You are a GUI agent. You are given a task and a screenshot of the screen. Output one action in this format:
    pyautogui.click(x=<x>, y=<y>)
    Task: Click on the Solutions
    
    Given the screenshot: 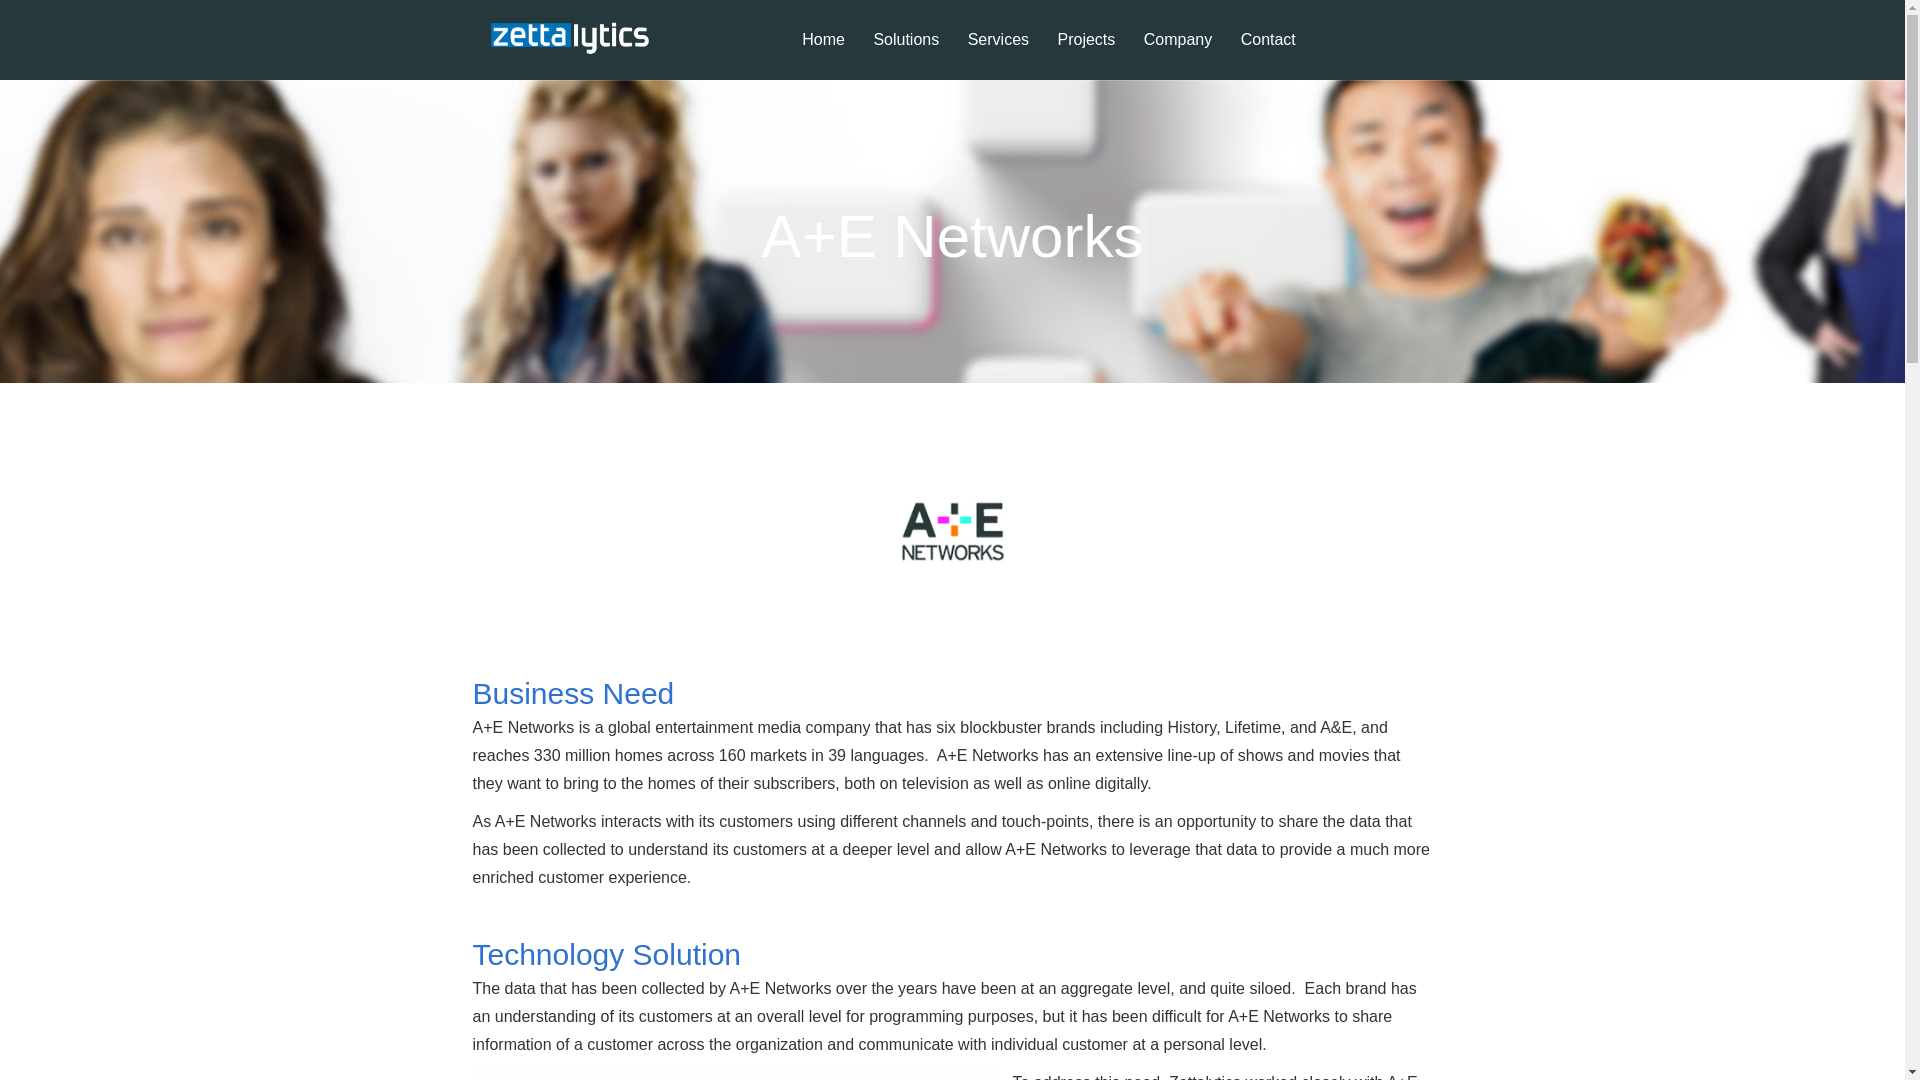 What is the action you would take?
    pyautogui.click(x=905, y=56)
    